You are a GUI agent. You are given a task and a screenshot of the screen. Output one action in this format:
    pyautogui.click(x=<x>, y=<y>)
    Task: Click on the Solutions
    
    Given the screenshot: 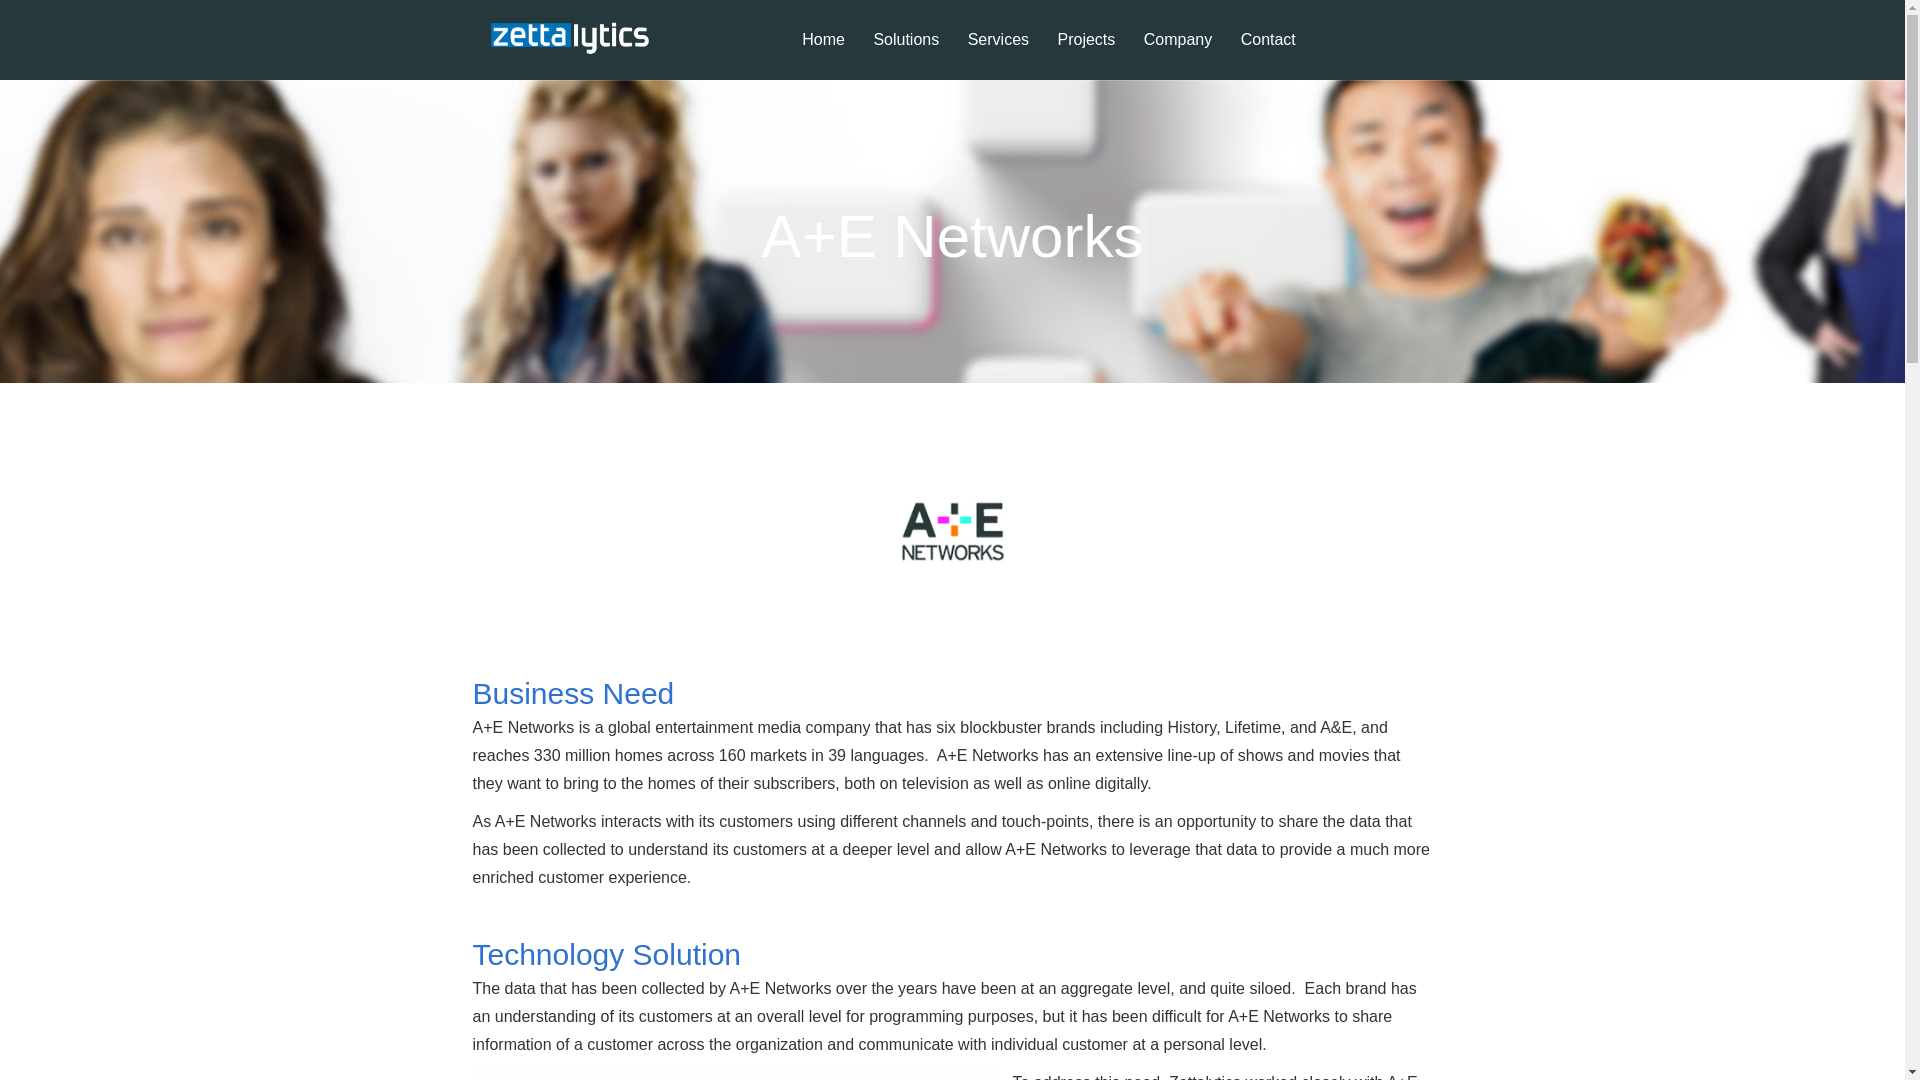 What is the action you would take?
    pyautogui.click(x=905, y=56)
    